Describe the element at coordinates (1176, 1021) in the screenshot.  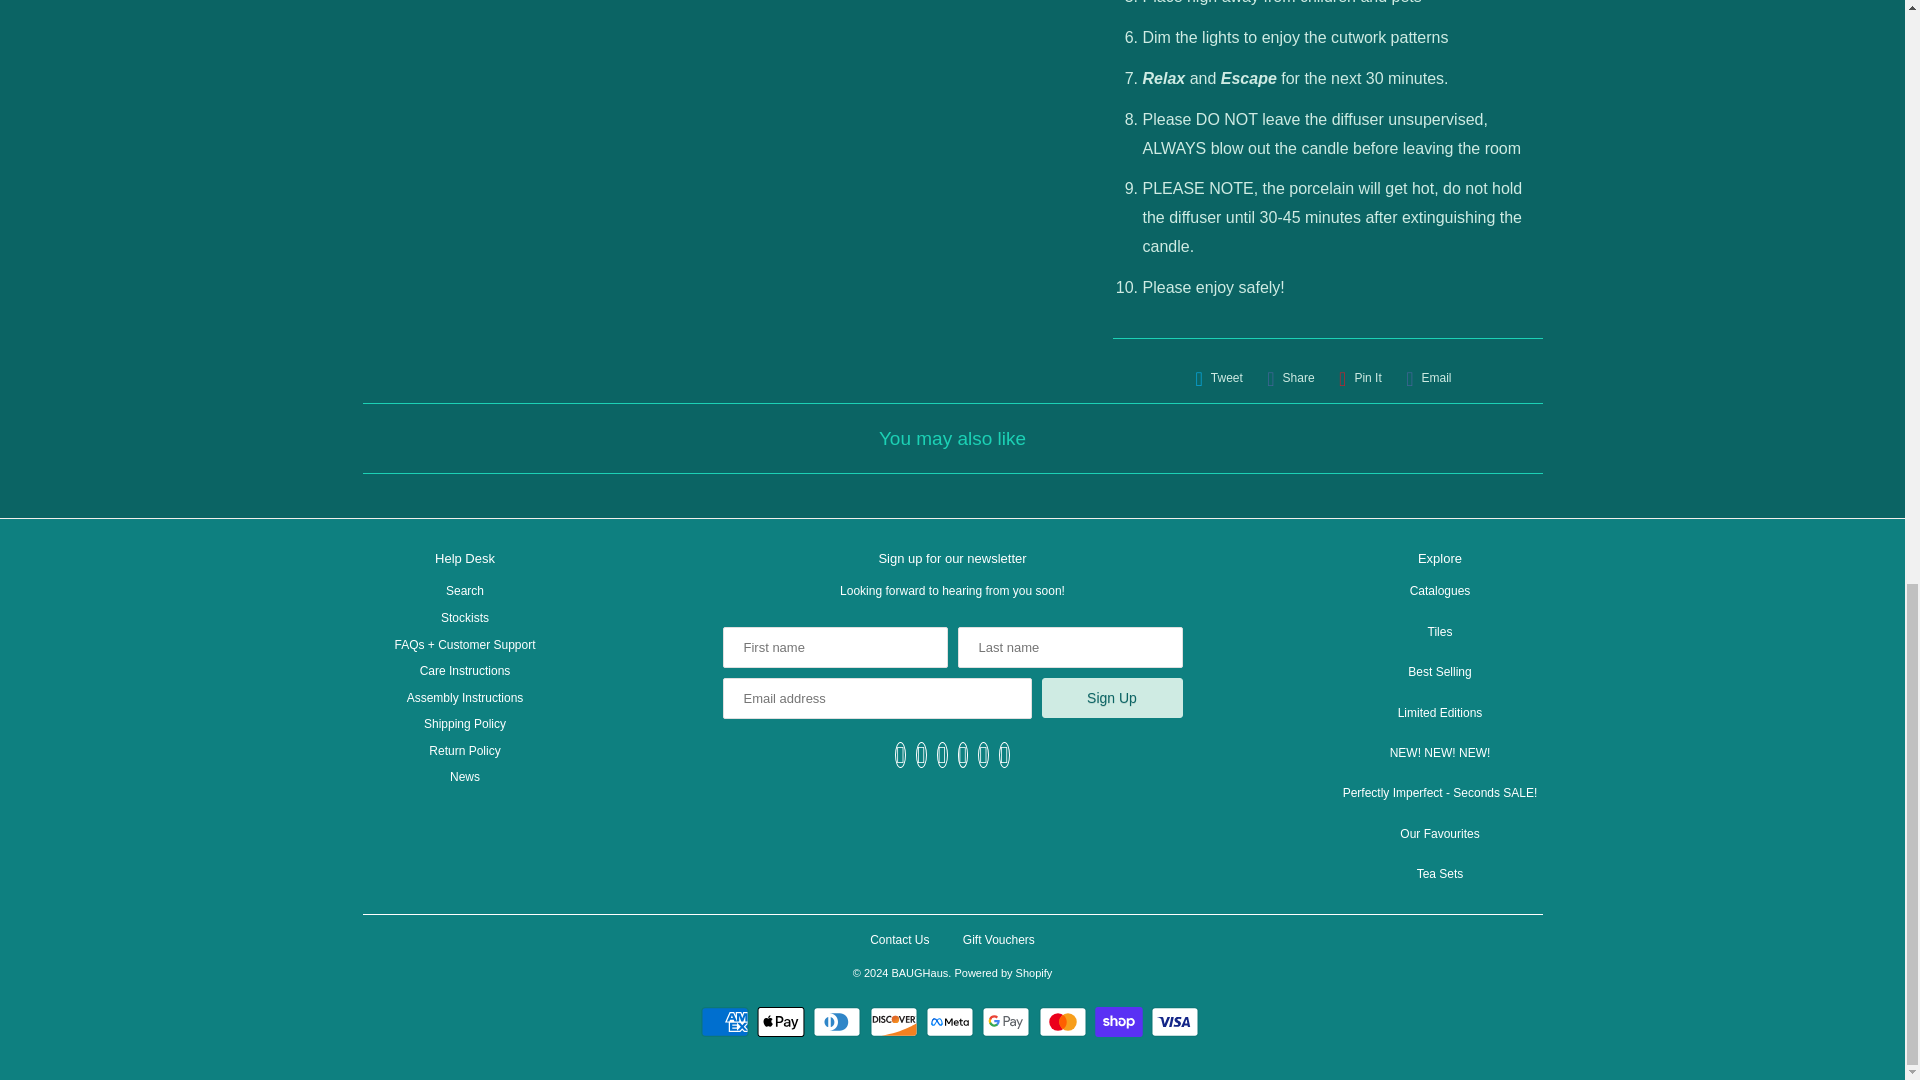
I see `Visa` at that location.